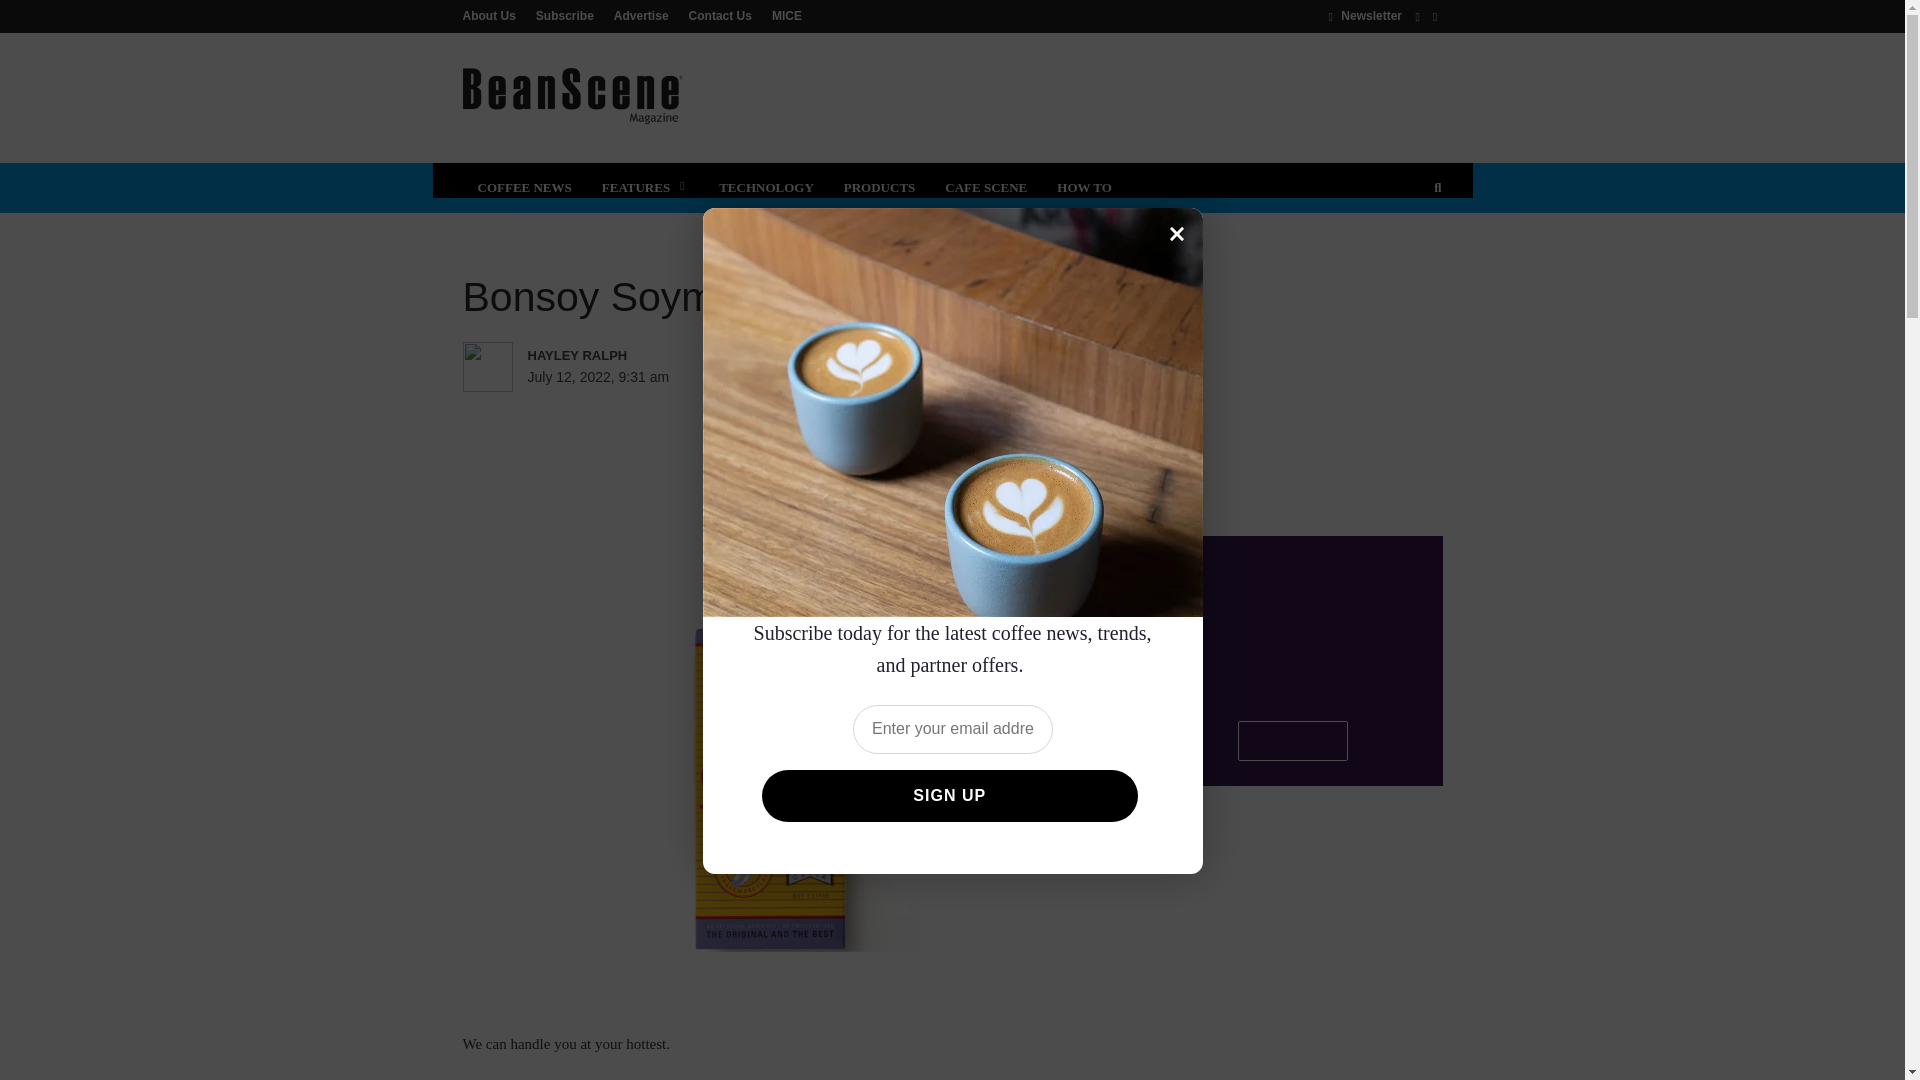 This screenshot has height=1080, width=1920. What do you see at coordinates (1084, 188) in the screenshot?
I see `HOW TO` at bounding box center [1084, 188].